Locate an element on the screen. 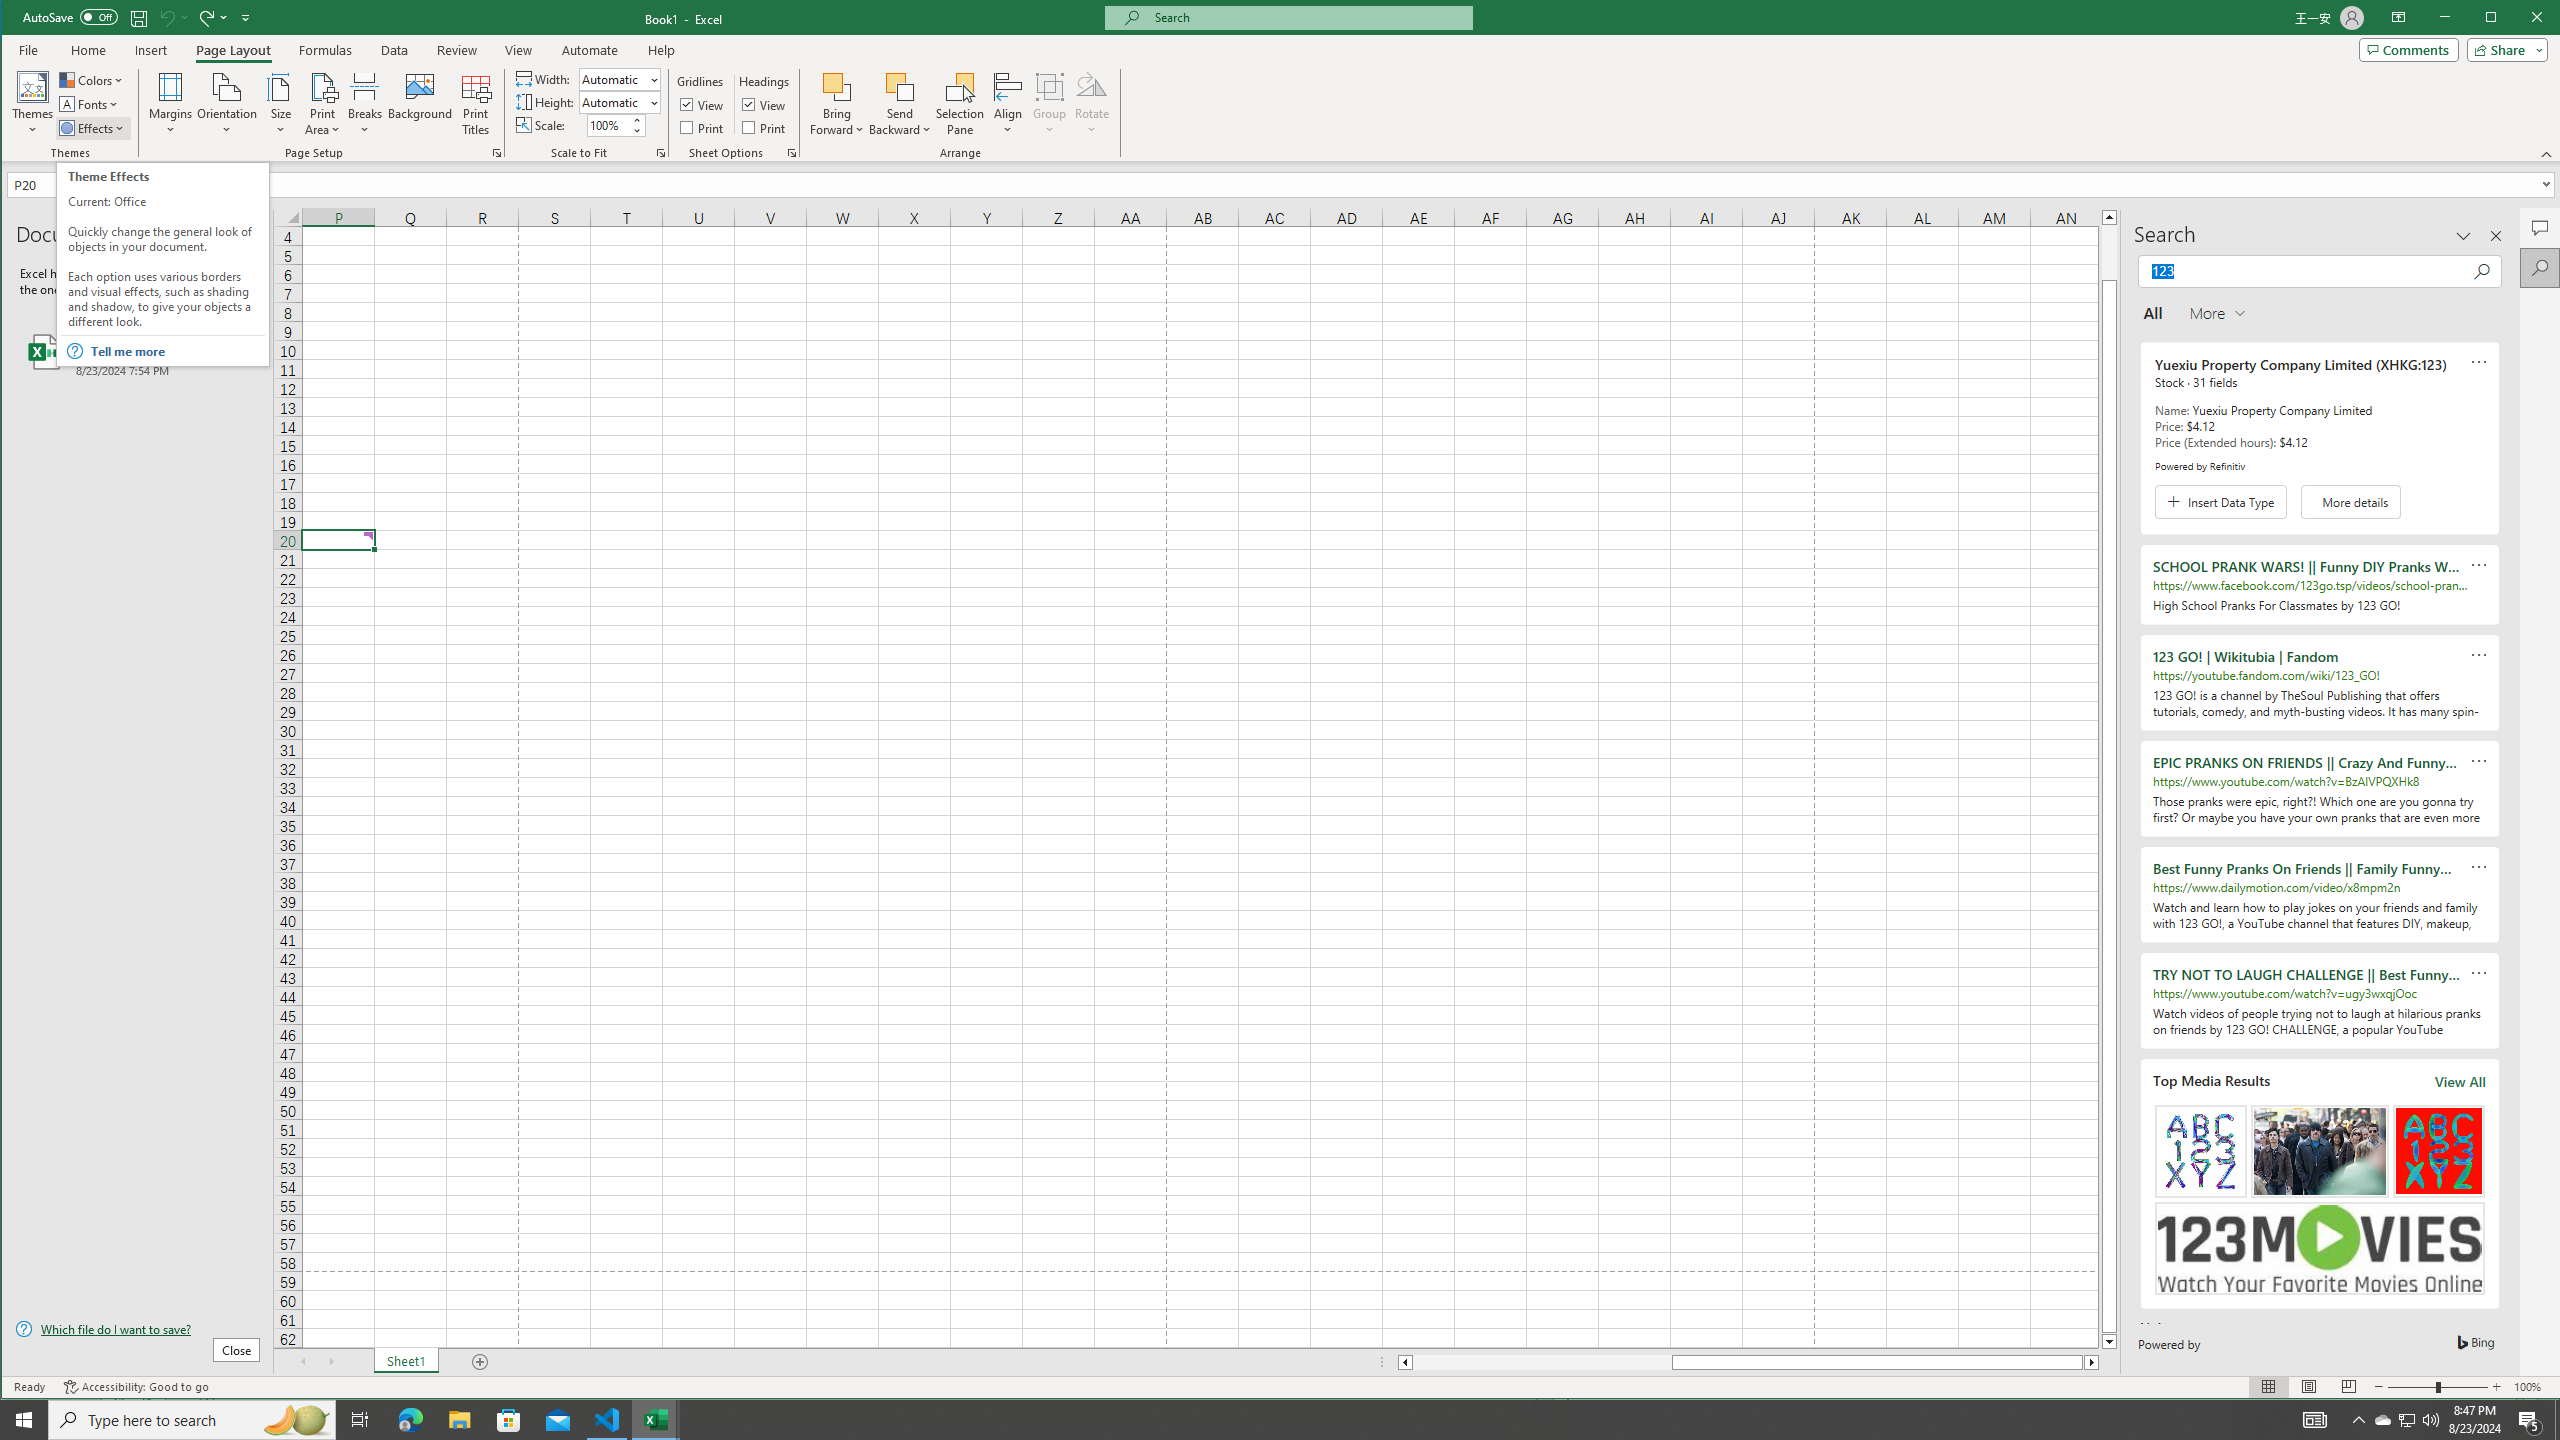  Group is located at coordinates (1050, 104).